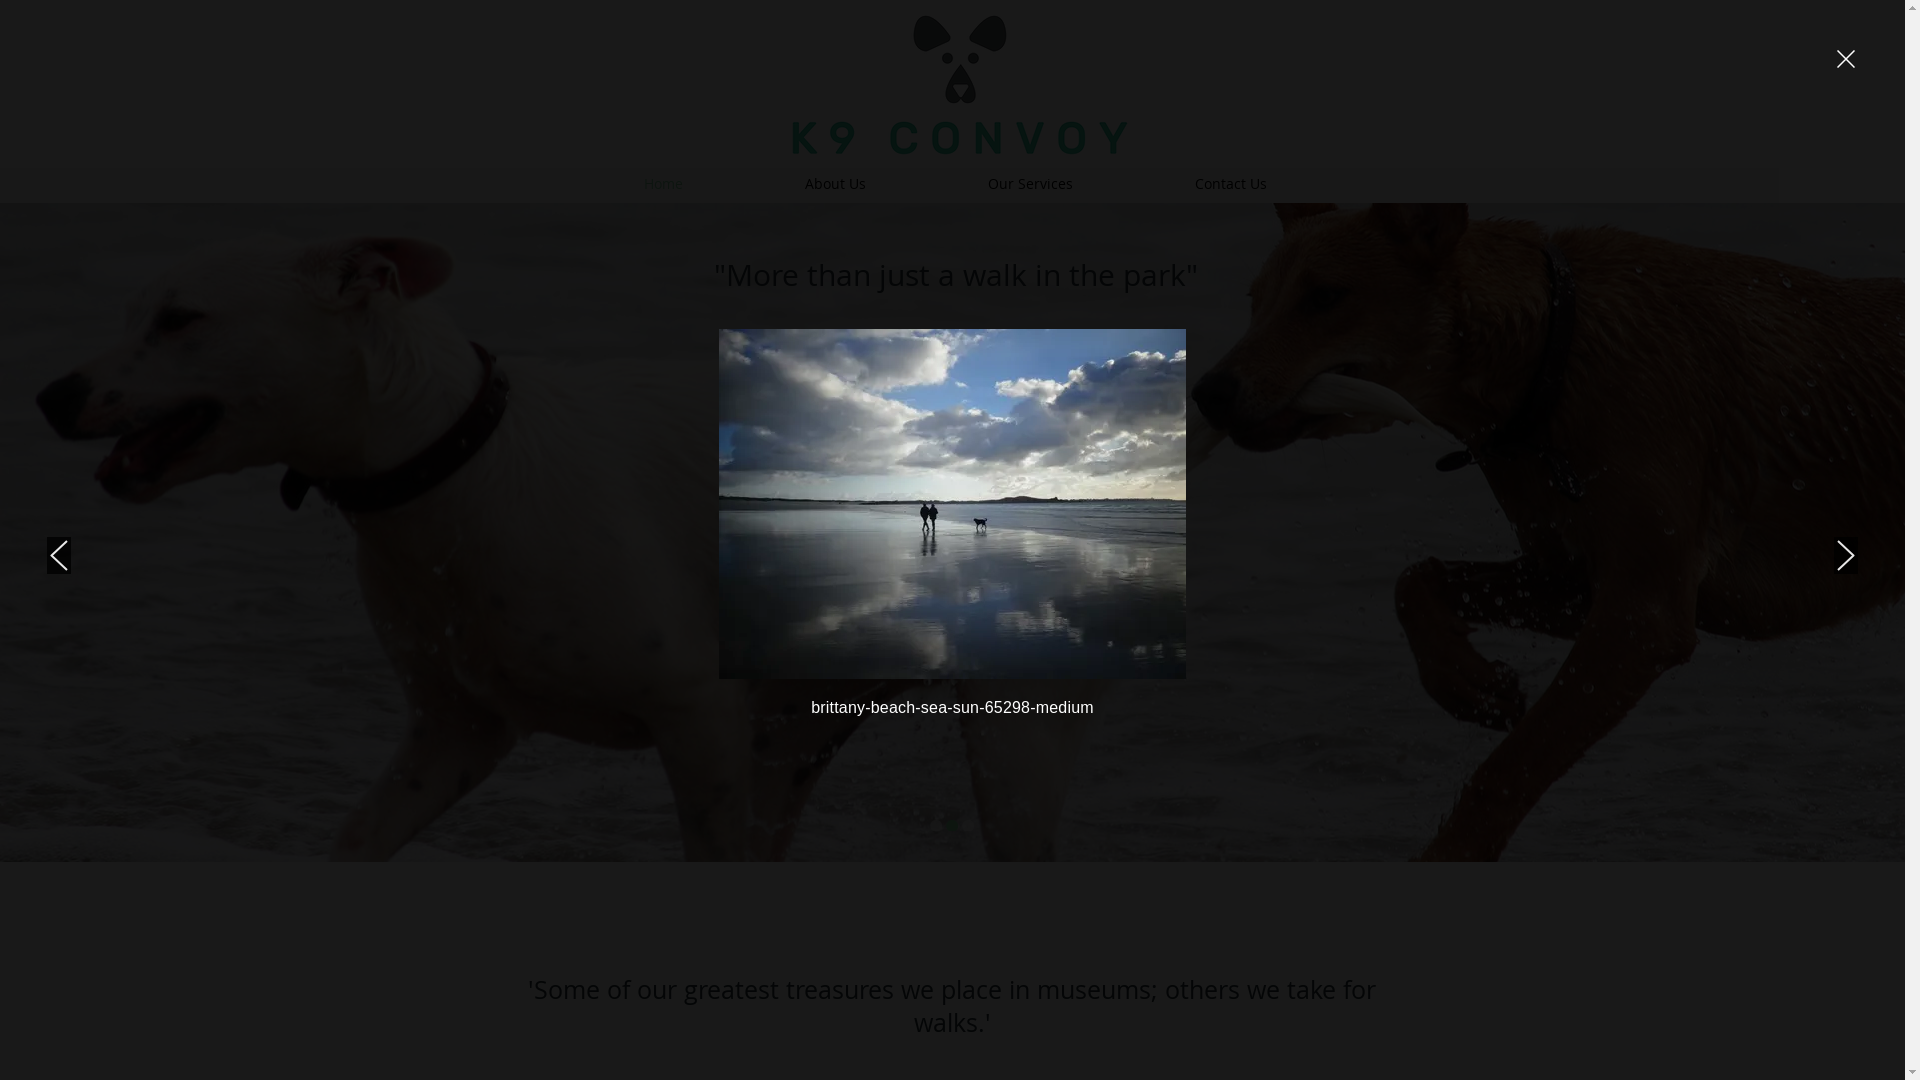 This screenshot has height=1080, width=1920. Describe the element at coordinates (836, 184) in the screenshot. I see `About Us` at that location.